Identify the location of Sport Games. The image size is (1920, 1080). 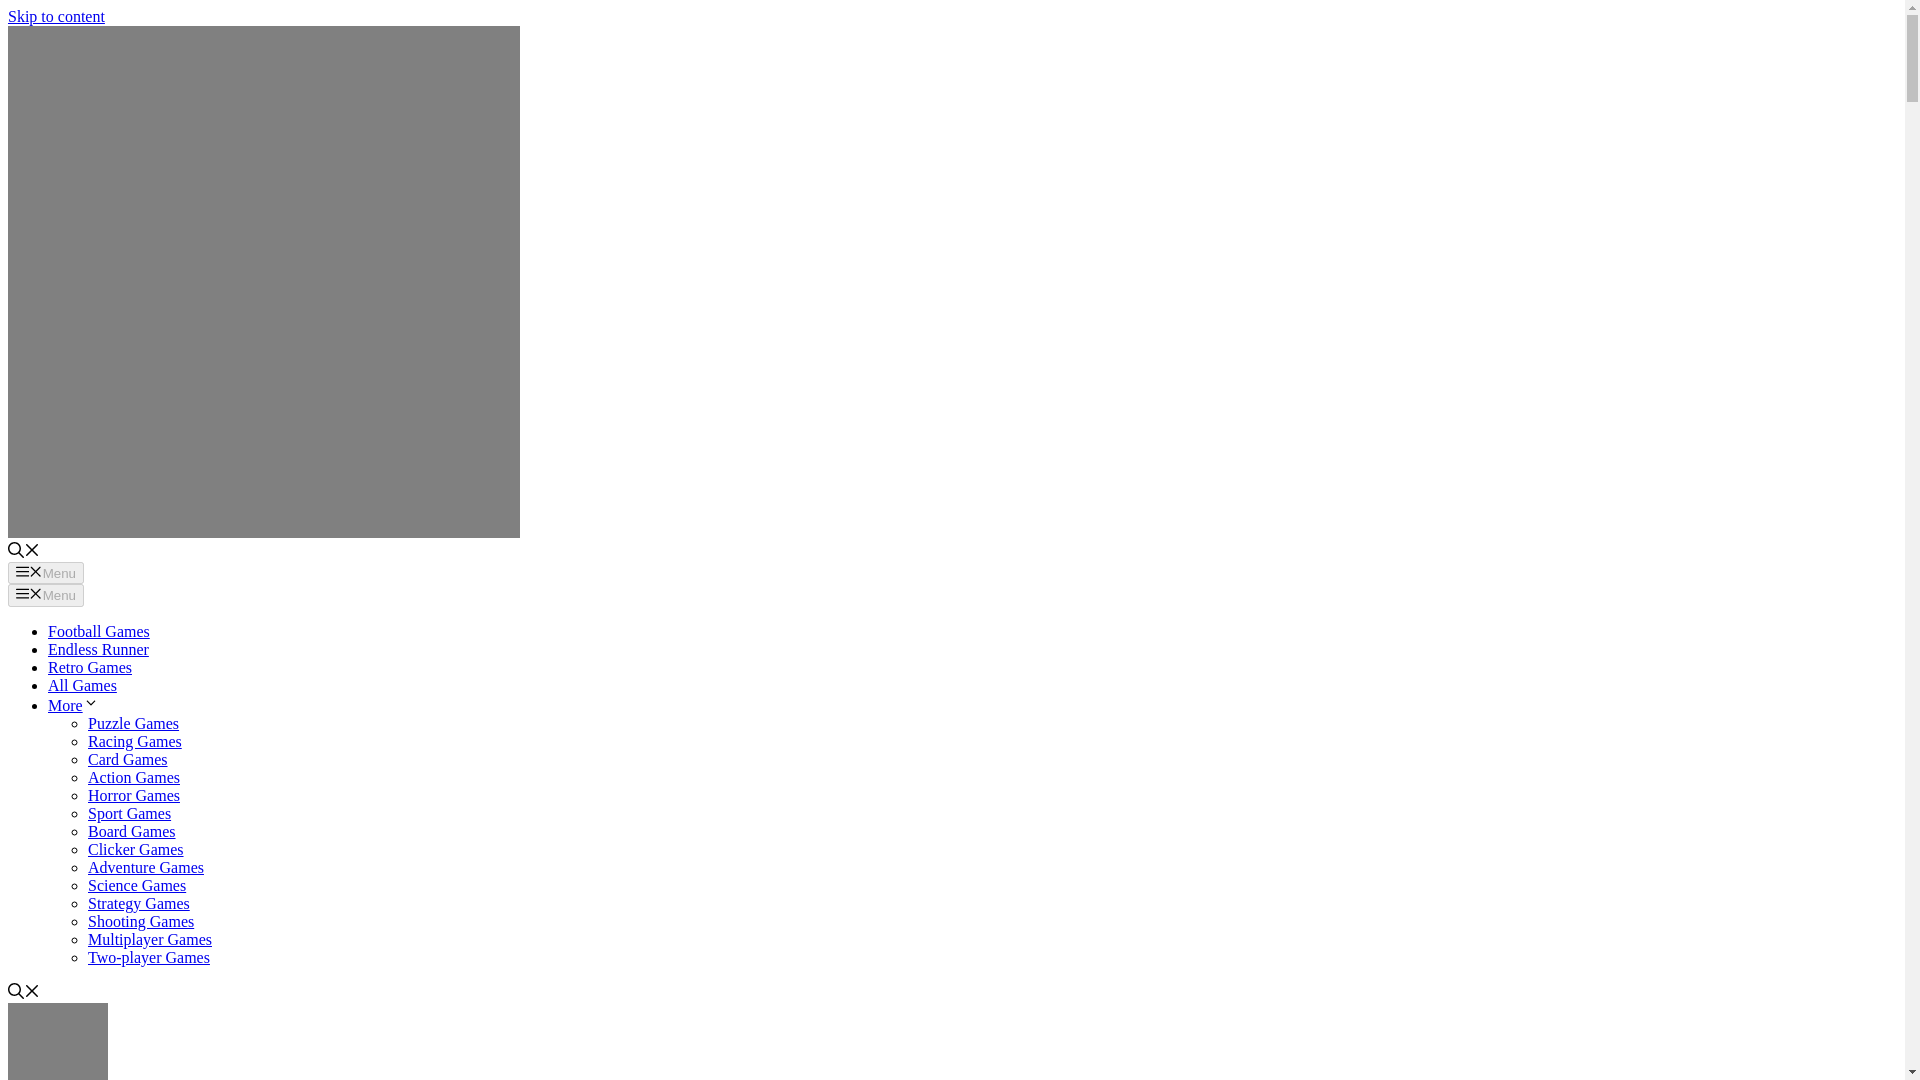
(129, 812).